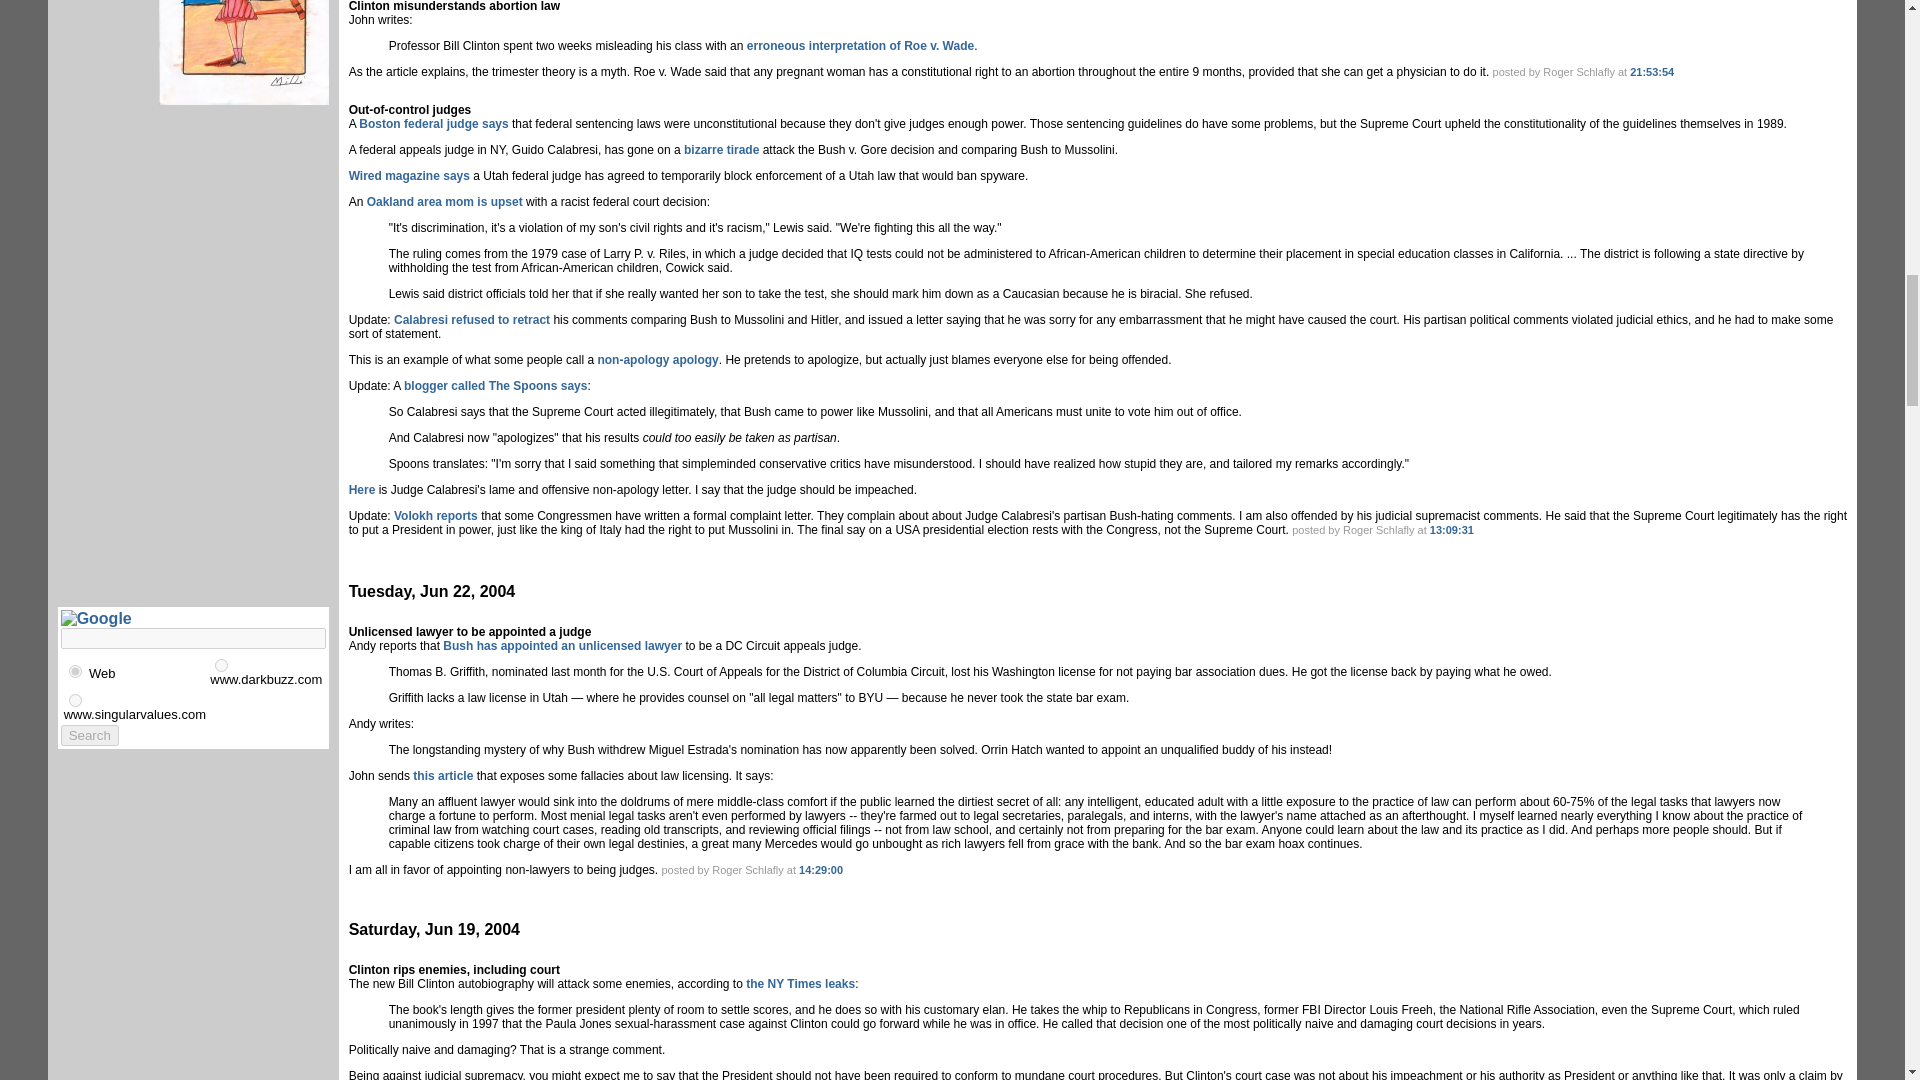 This screenshot has height=1080, width=1920. I want to click on www.singularvalues.com, so click(76, 700).